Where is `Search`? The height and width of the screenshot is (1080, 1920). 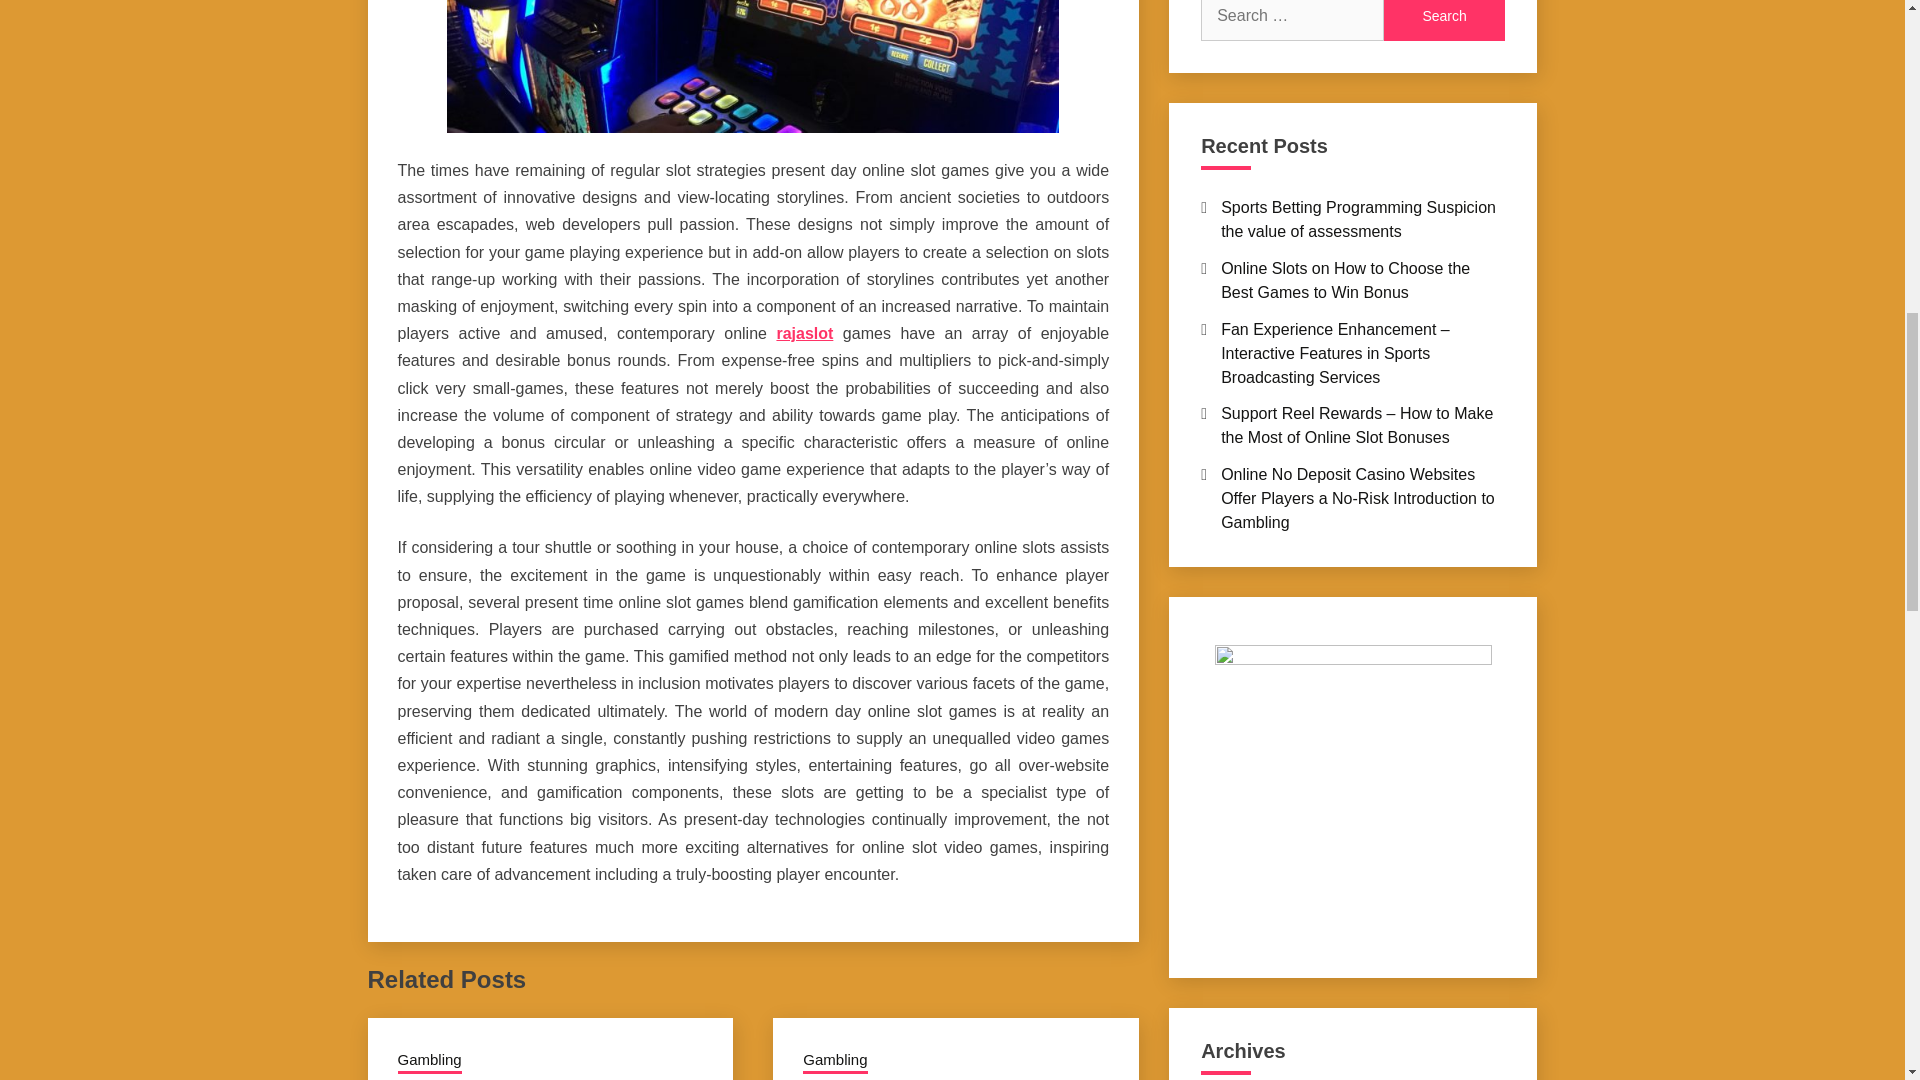 Search is located at coordinates (1444, 20).